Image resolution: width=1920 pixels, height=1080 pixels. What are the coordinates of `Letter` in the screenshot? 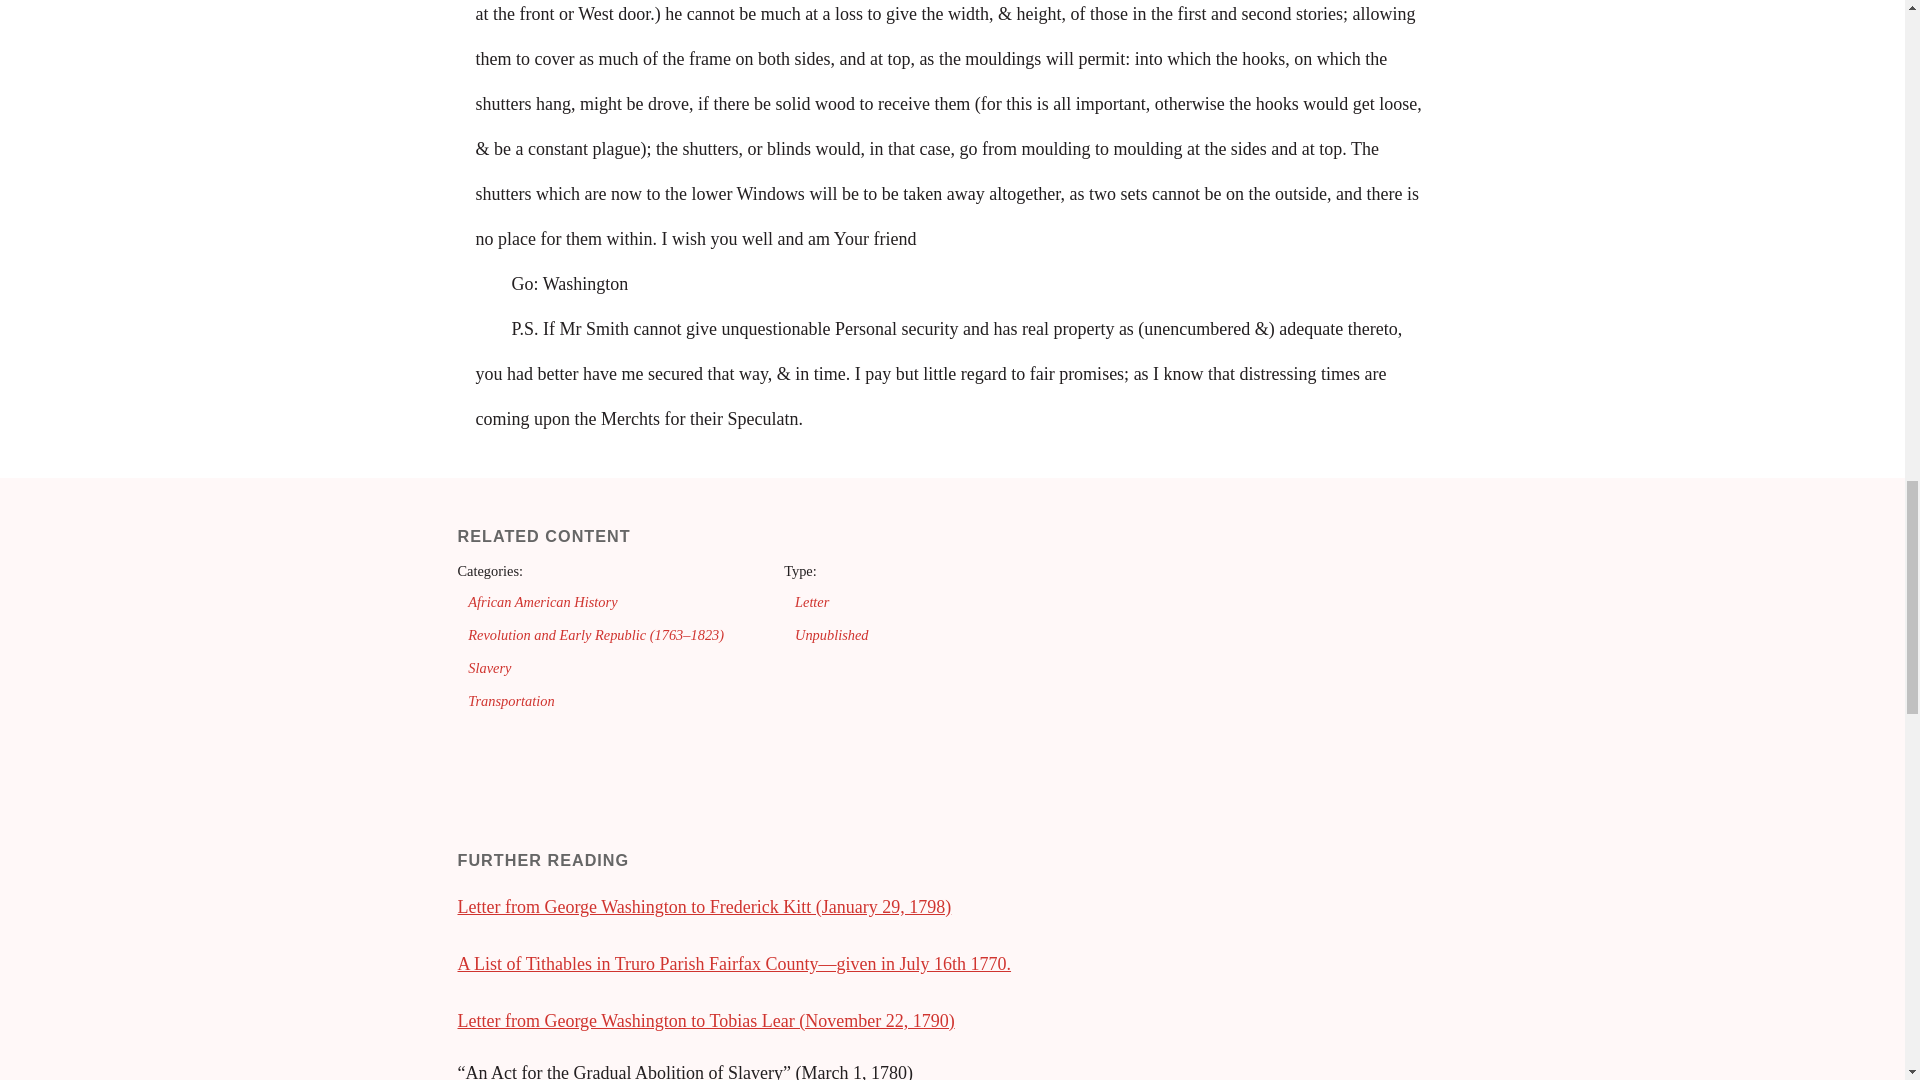 It's located at (812, 602).